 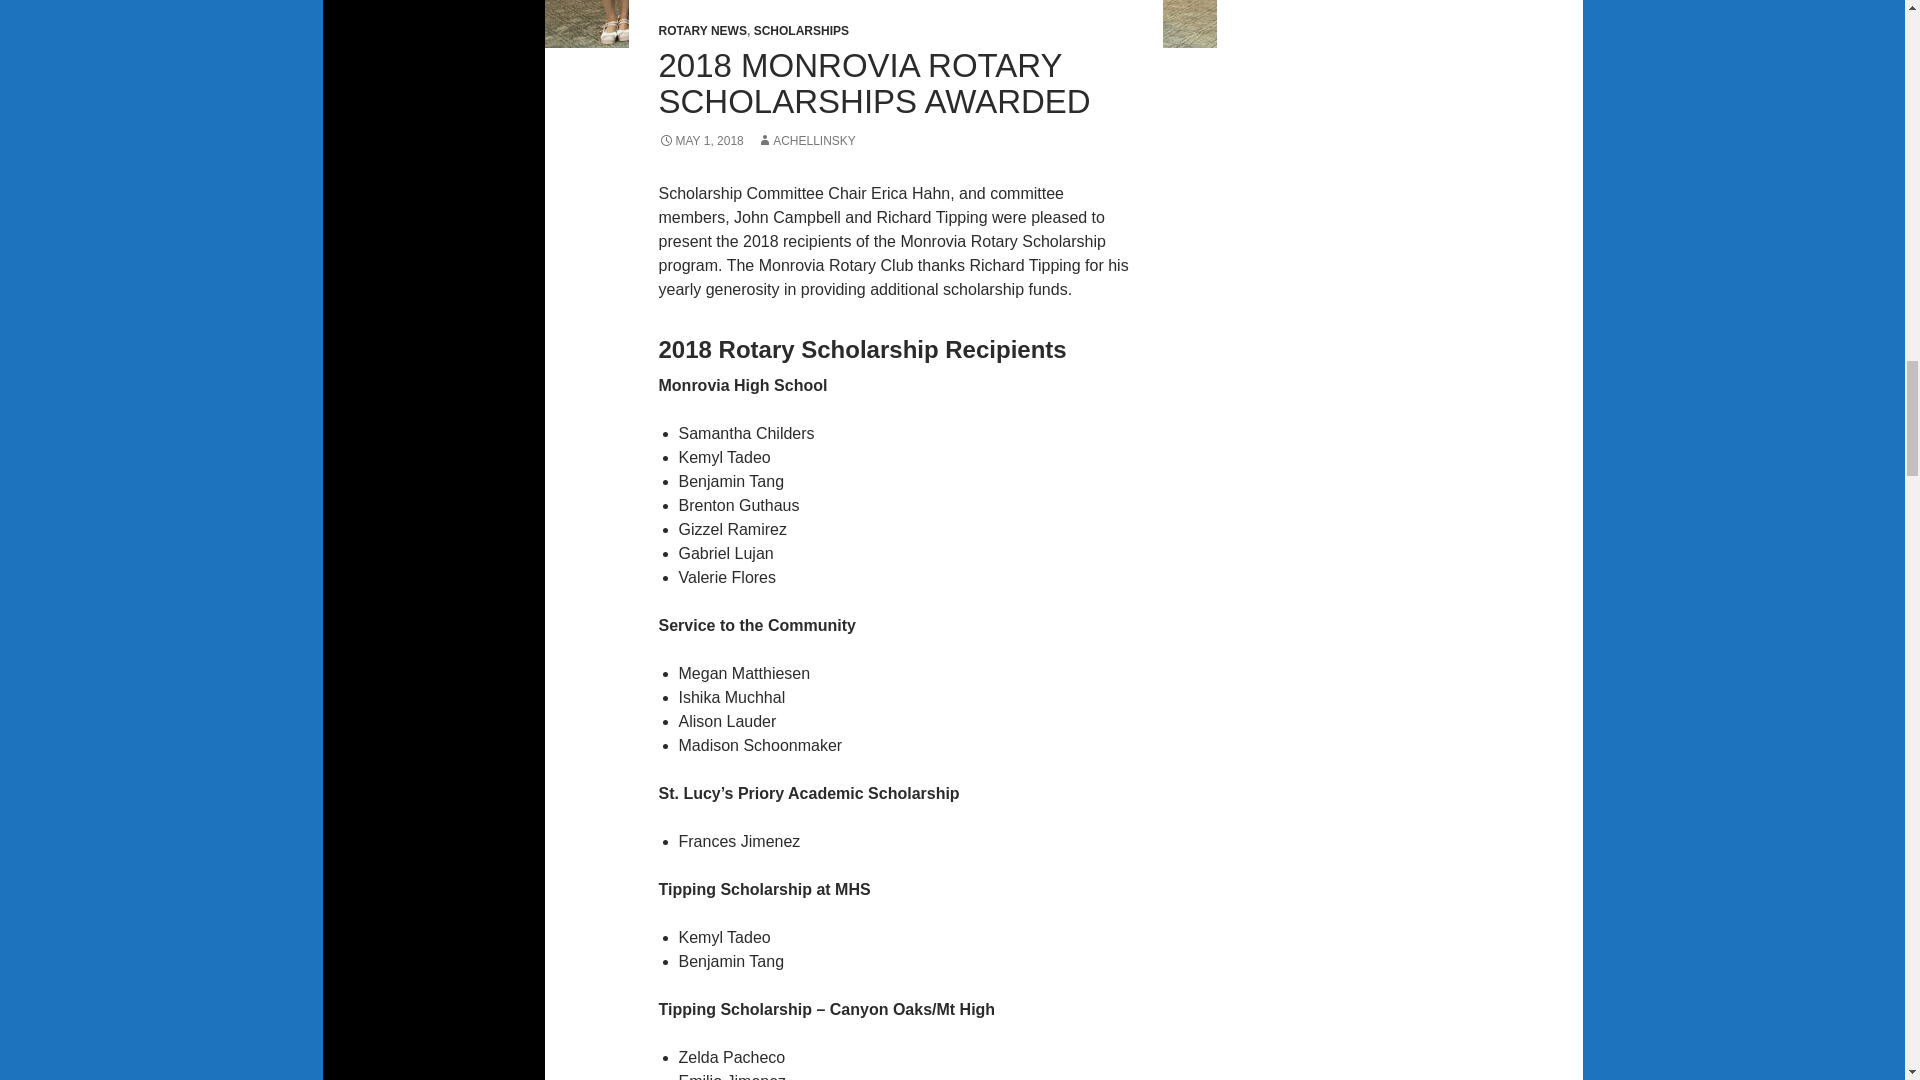 What do you see at coordinates (702, 30) in the screenshot?
I see `ROTARY NEWS` at bounding box center [702, 30].